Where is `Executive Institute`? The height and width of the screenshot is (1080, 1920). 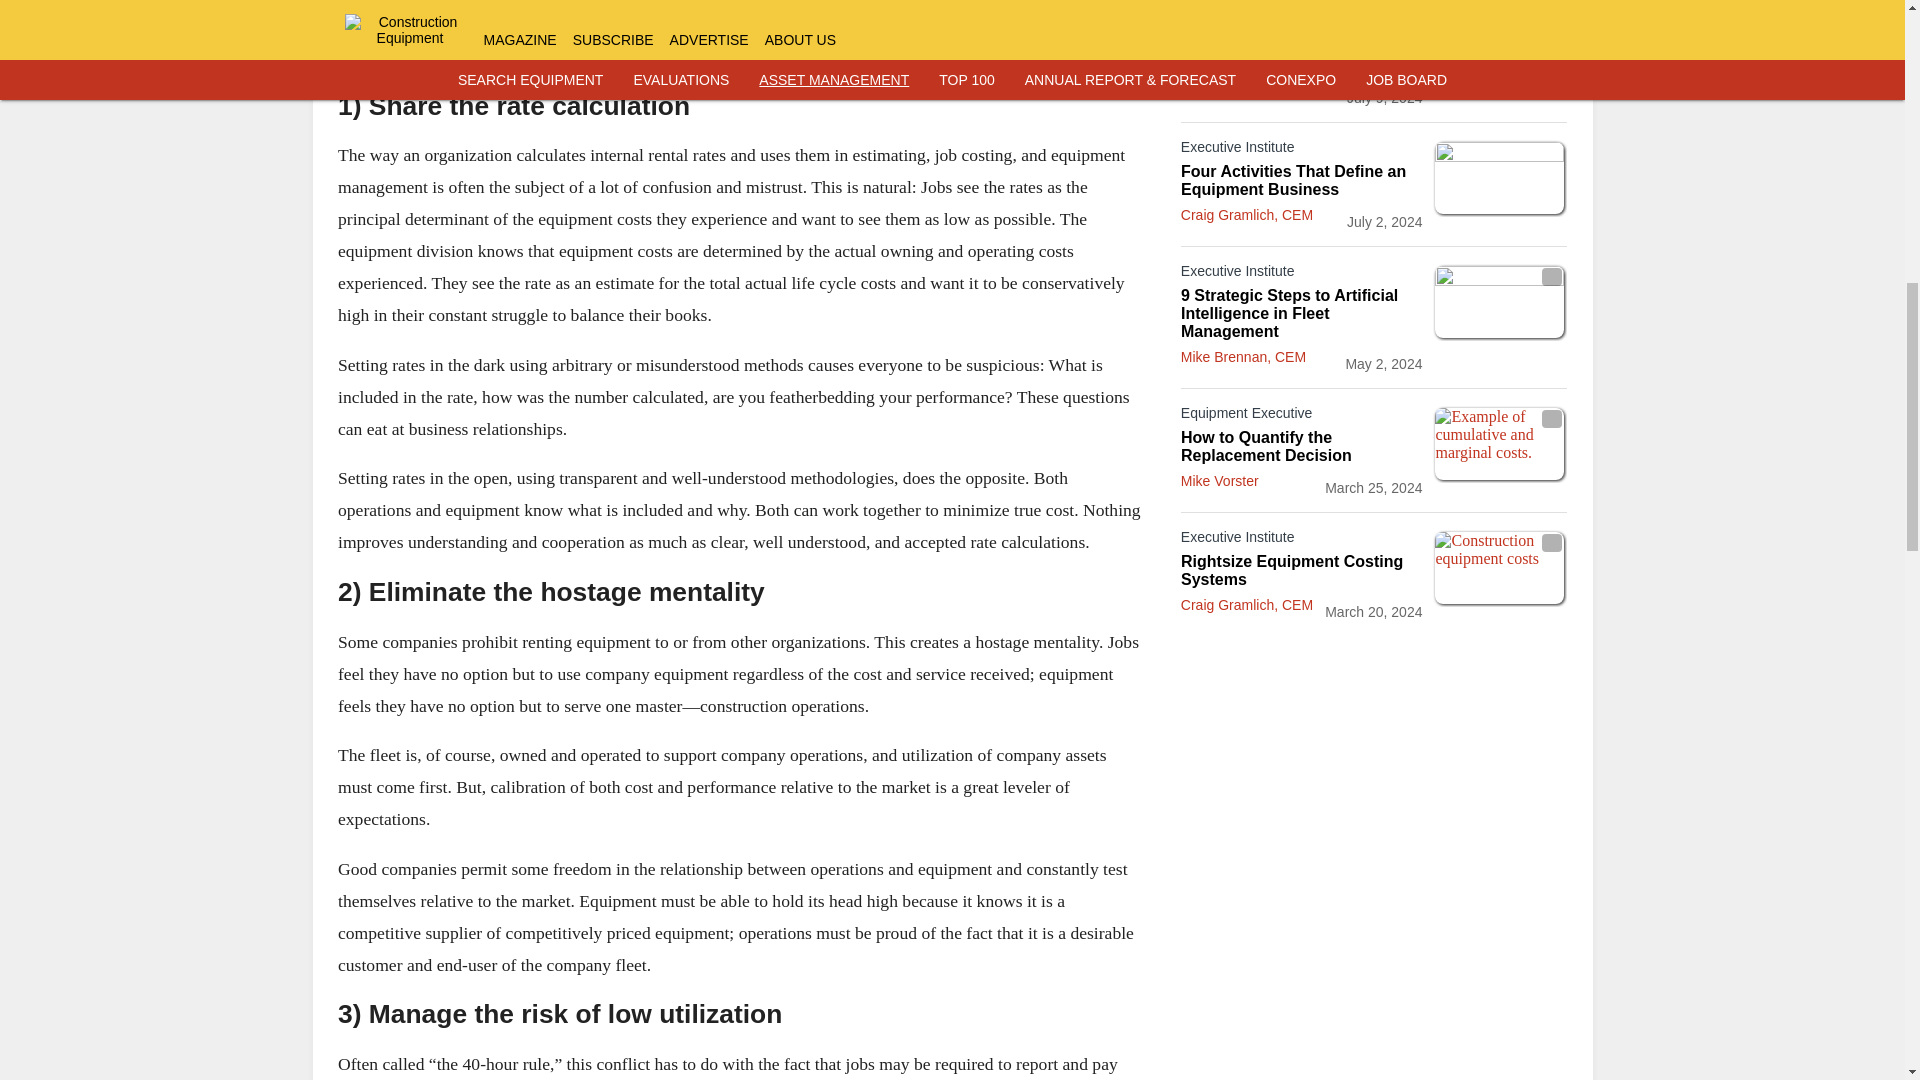 Executive Institute is located at coordinates (1301, 151).